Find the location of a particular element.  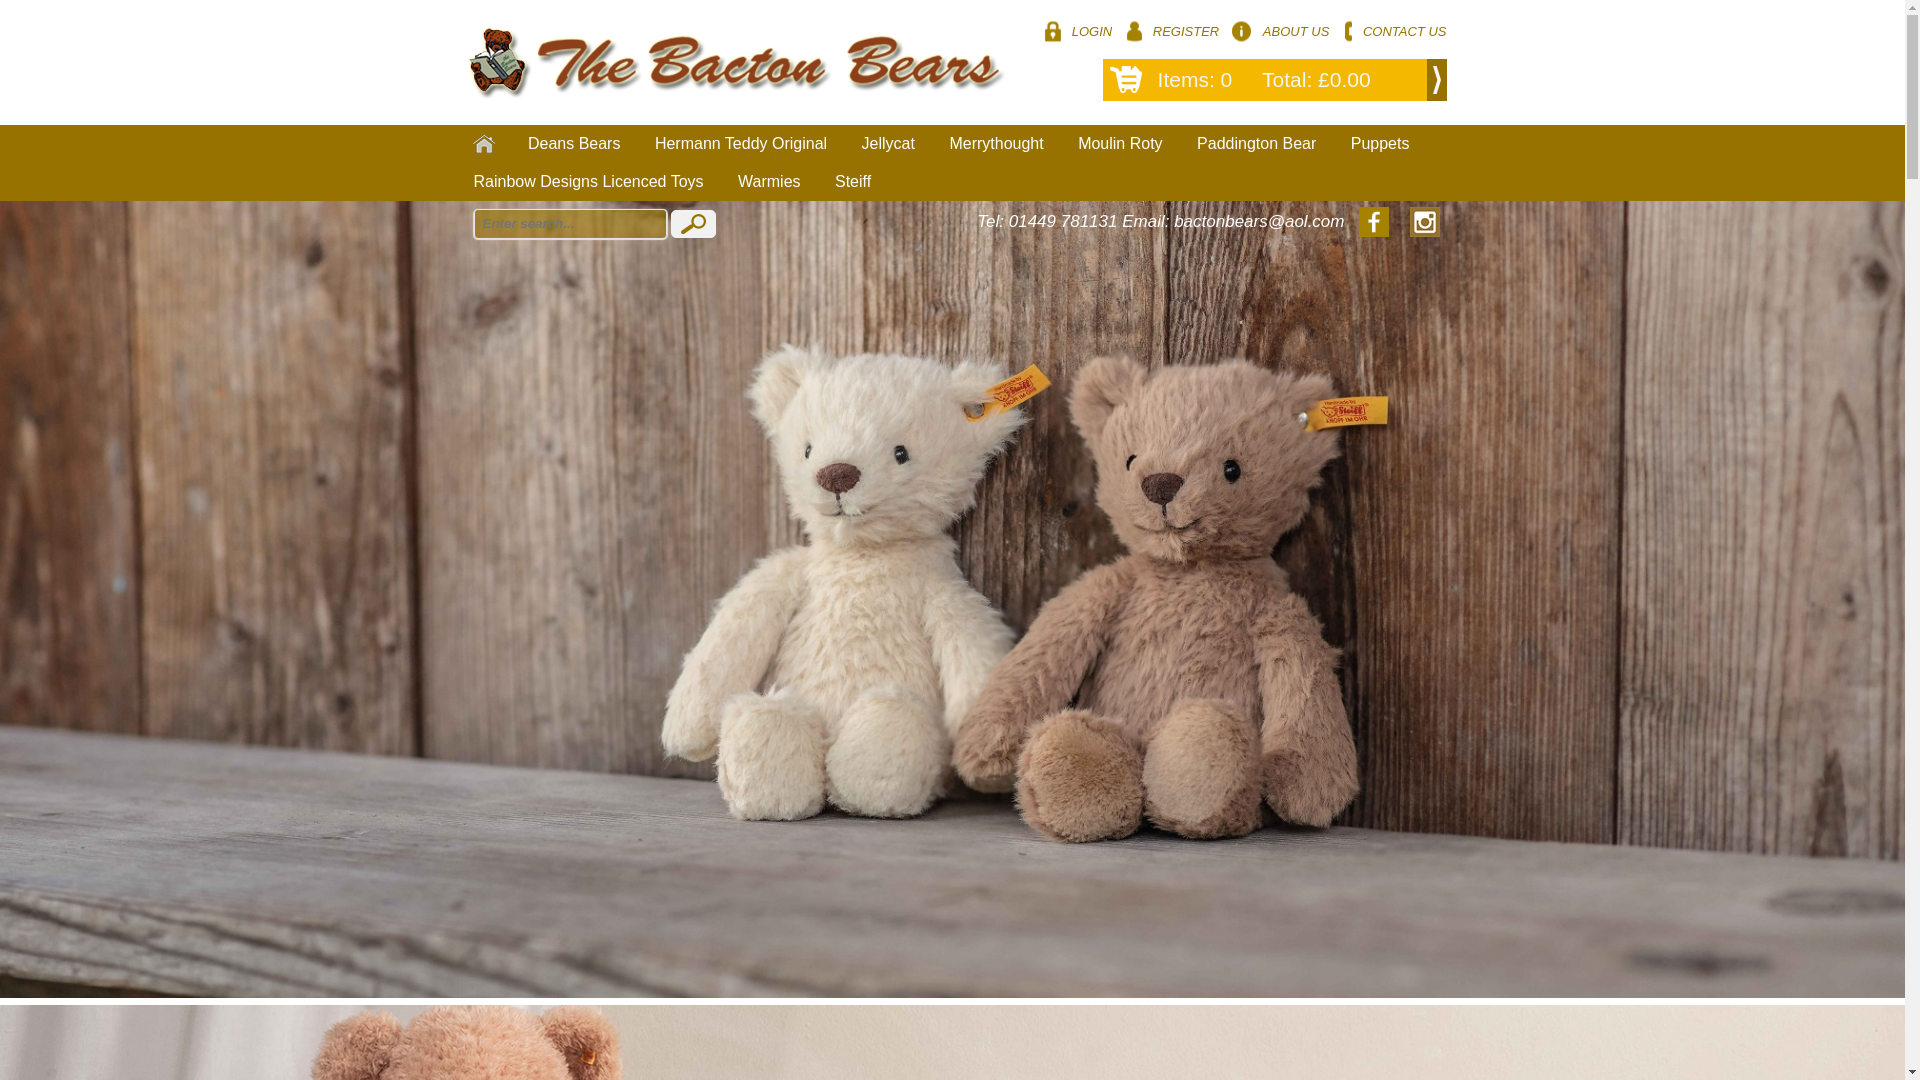

Merrythought is located at coordinates (995, 144).